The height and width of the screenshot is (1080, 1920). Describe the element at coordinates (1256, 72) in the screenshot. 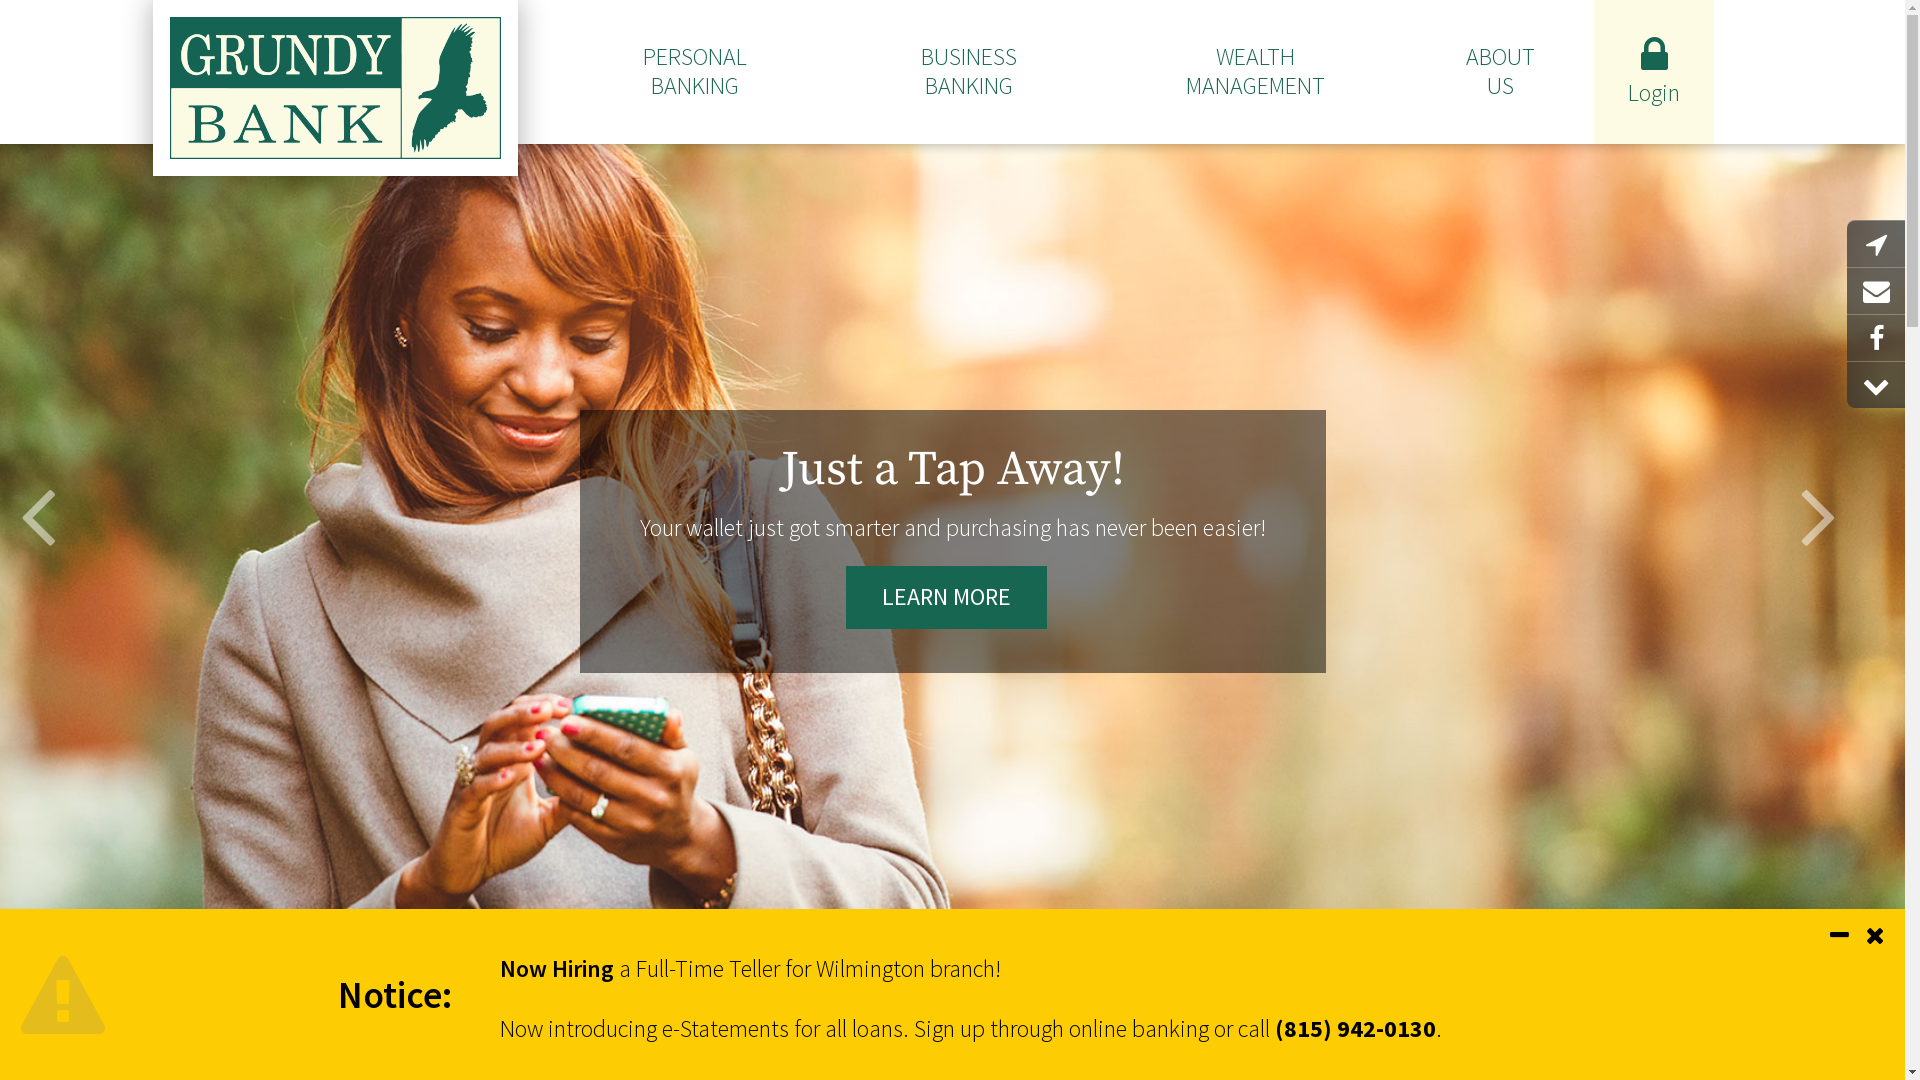

I see `WEALTH MANAGEMENT` at that location.